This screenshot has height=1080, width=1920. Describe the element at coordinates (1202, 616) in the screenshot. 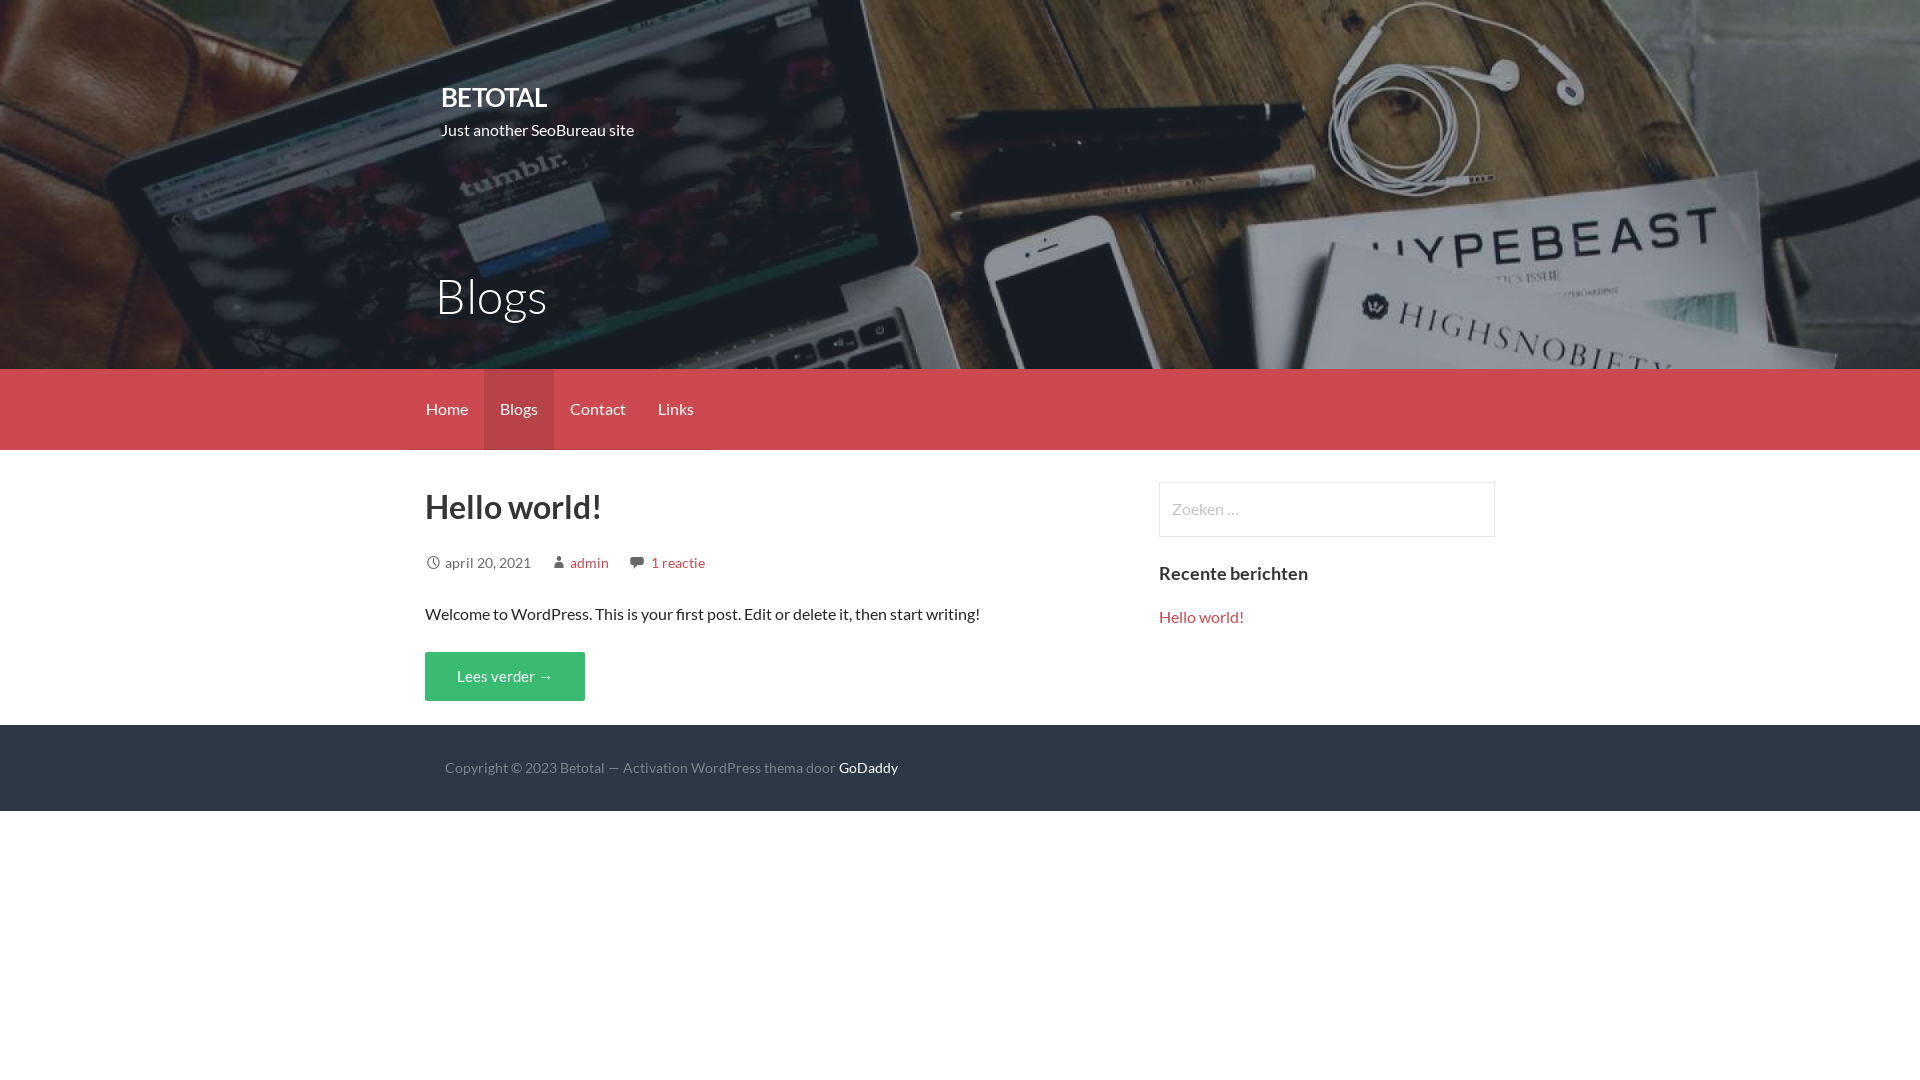

I see `Hello world!` at that location.